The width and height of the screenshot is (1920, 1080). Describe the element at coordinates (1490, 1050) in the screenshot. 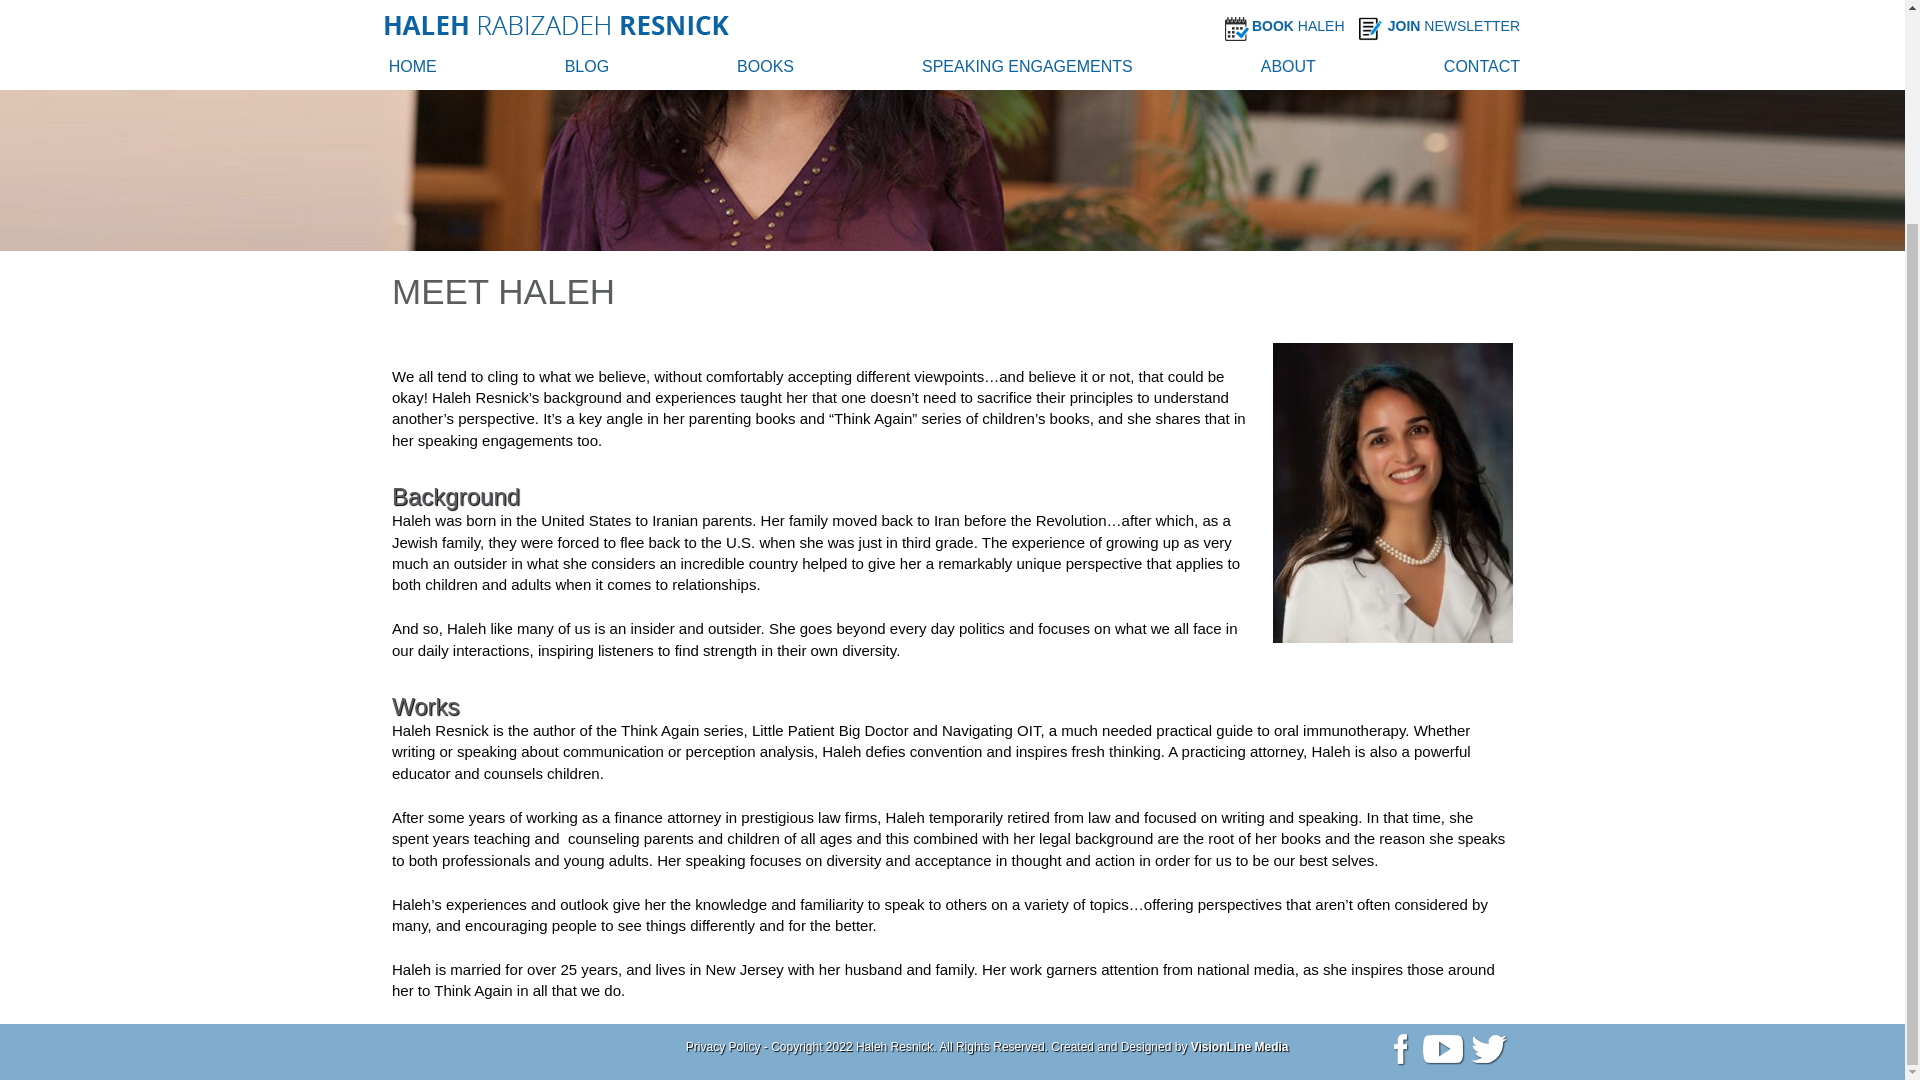

I see `twitter` at that location.